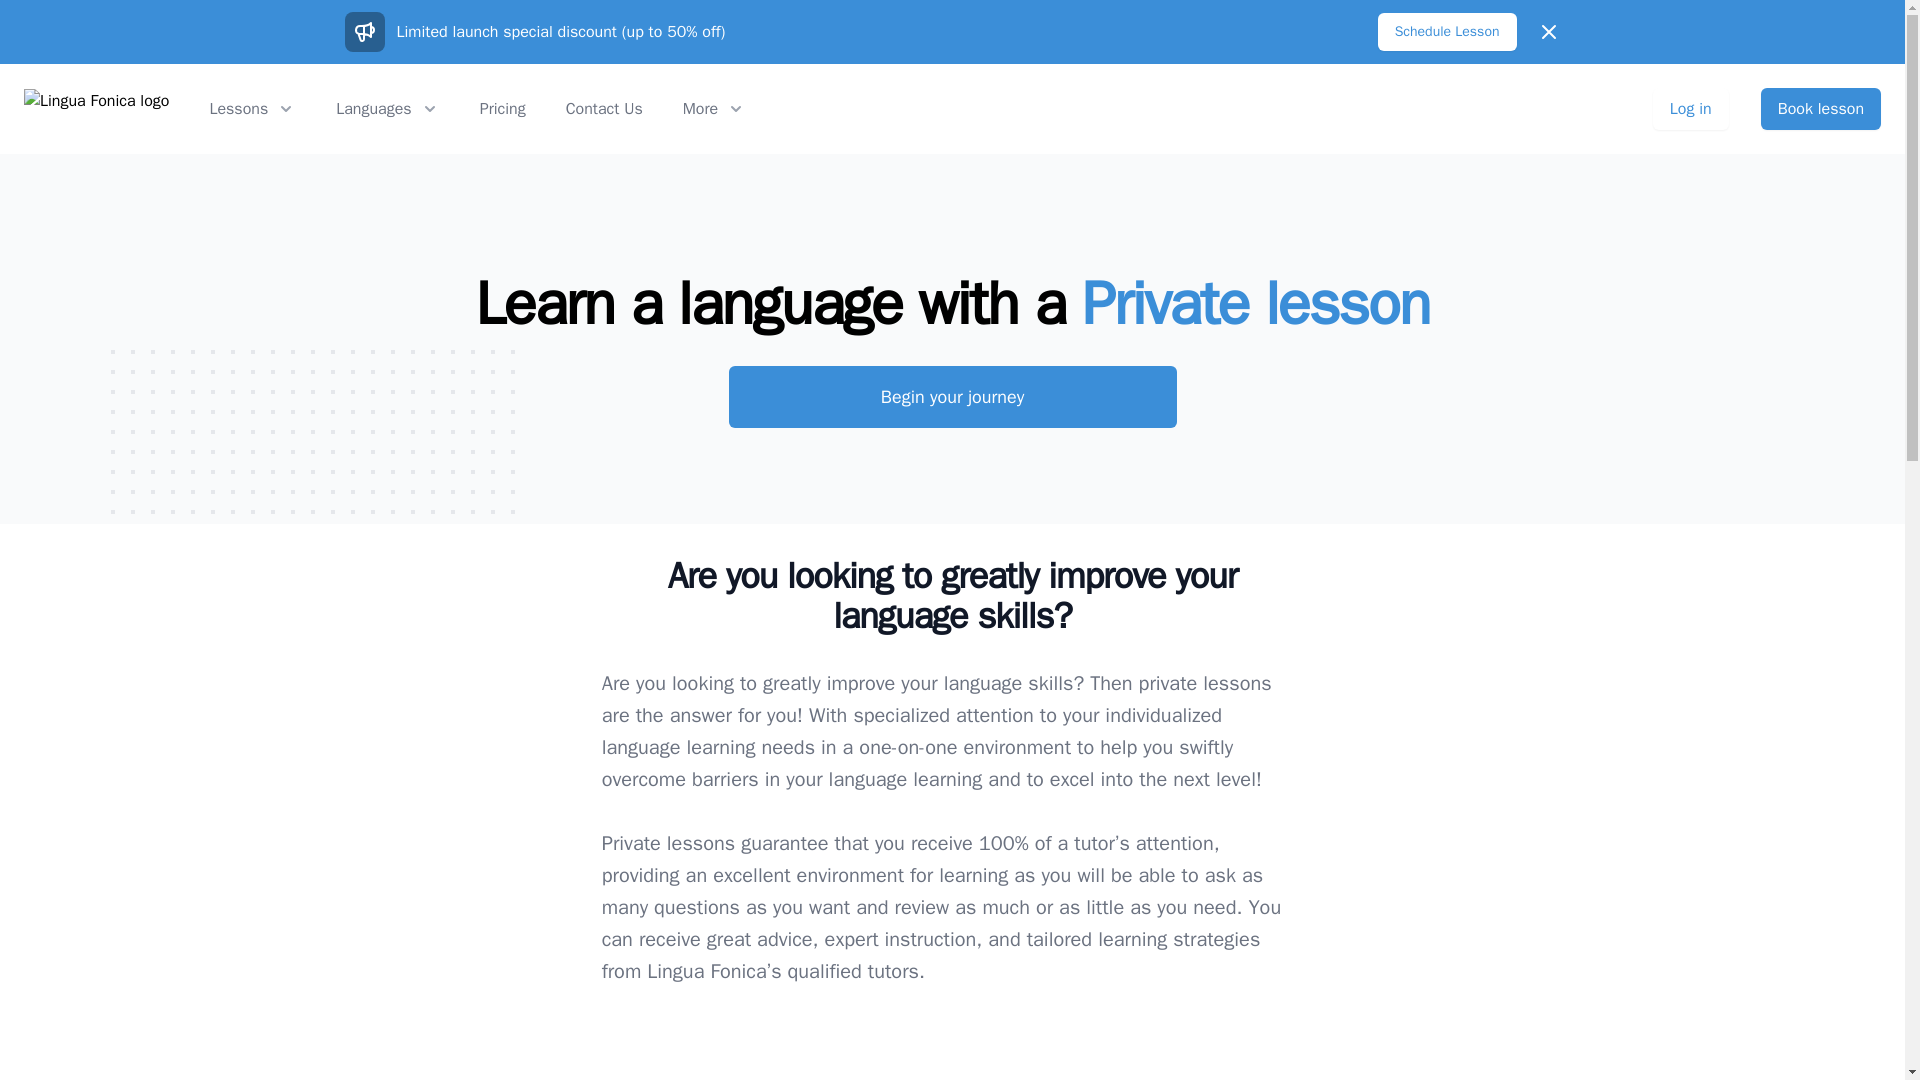  What do you see at coordinates (252, 108) in the screenshot?
I see `Lessons` at bounding box center [252, 108].